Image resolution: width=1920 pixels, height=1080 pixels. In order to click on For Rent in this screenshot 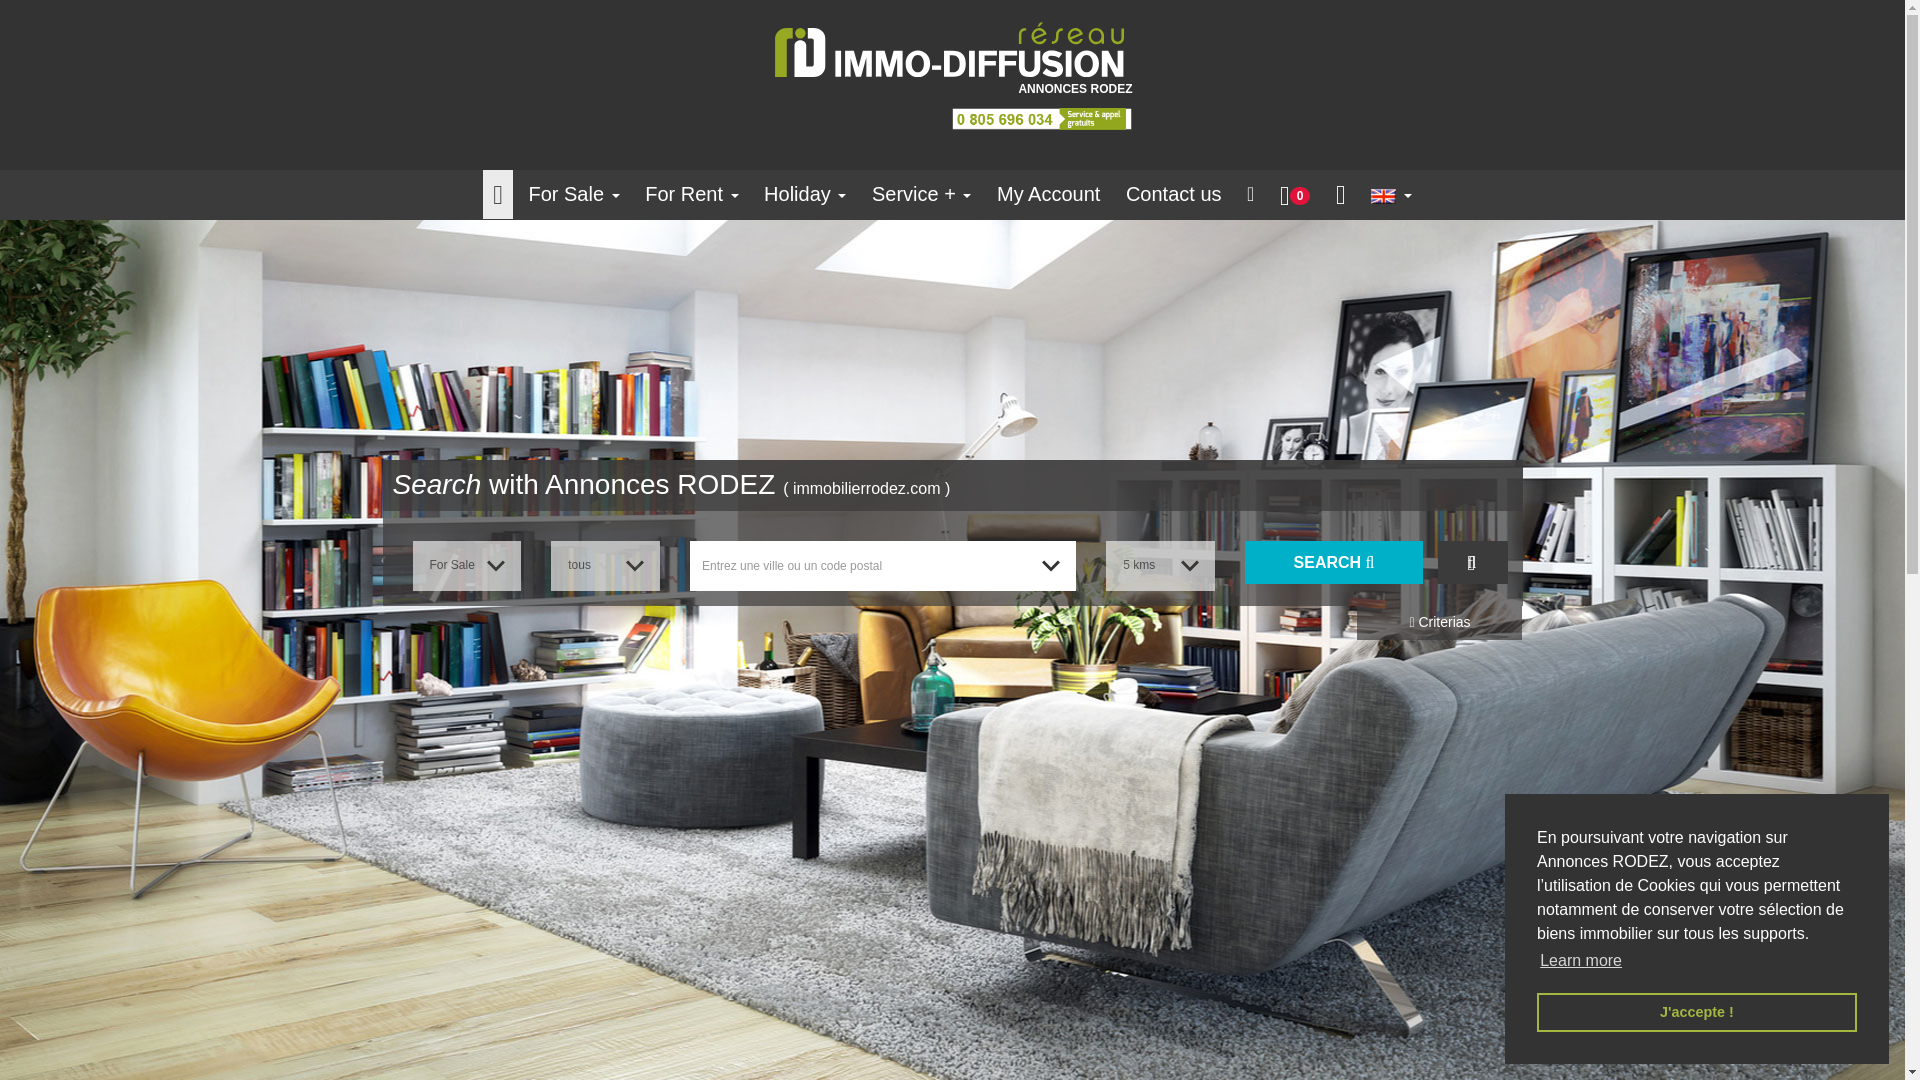, I will do `click(692, 194)`.